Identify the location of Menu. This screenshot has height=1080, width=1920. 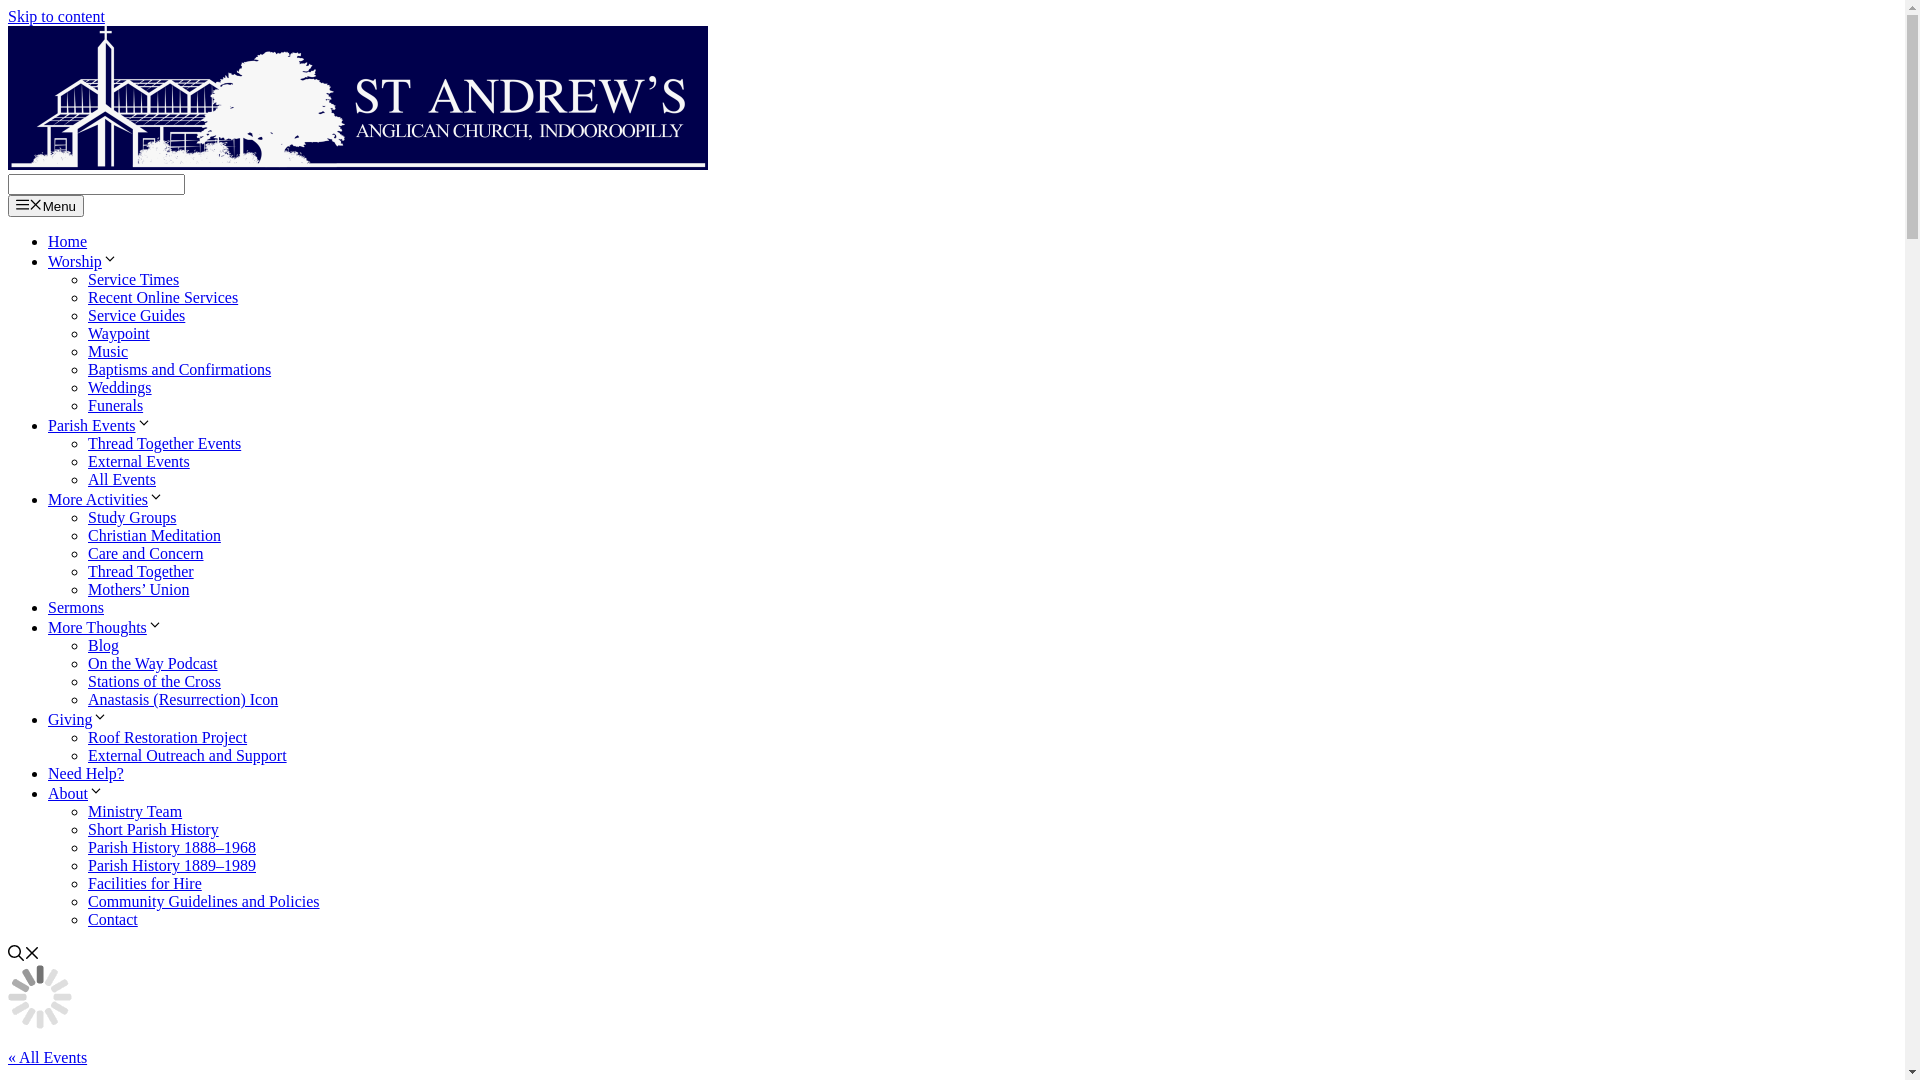
(46, 206).